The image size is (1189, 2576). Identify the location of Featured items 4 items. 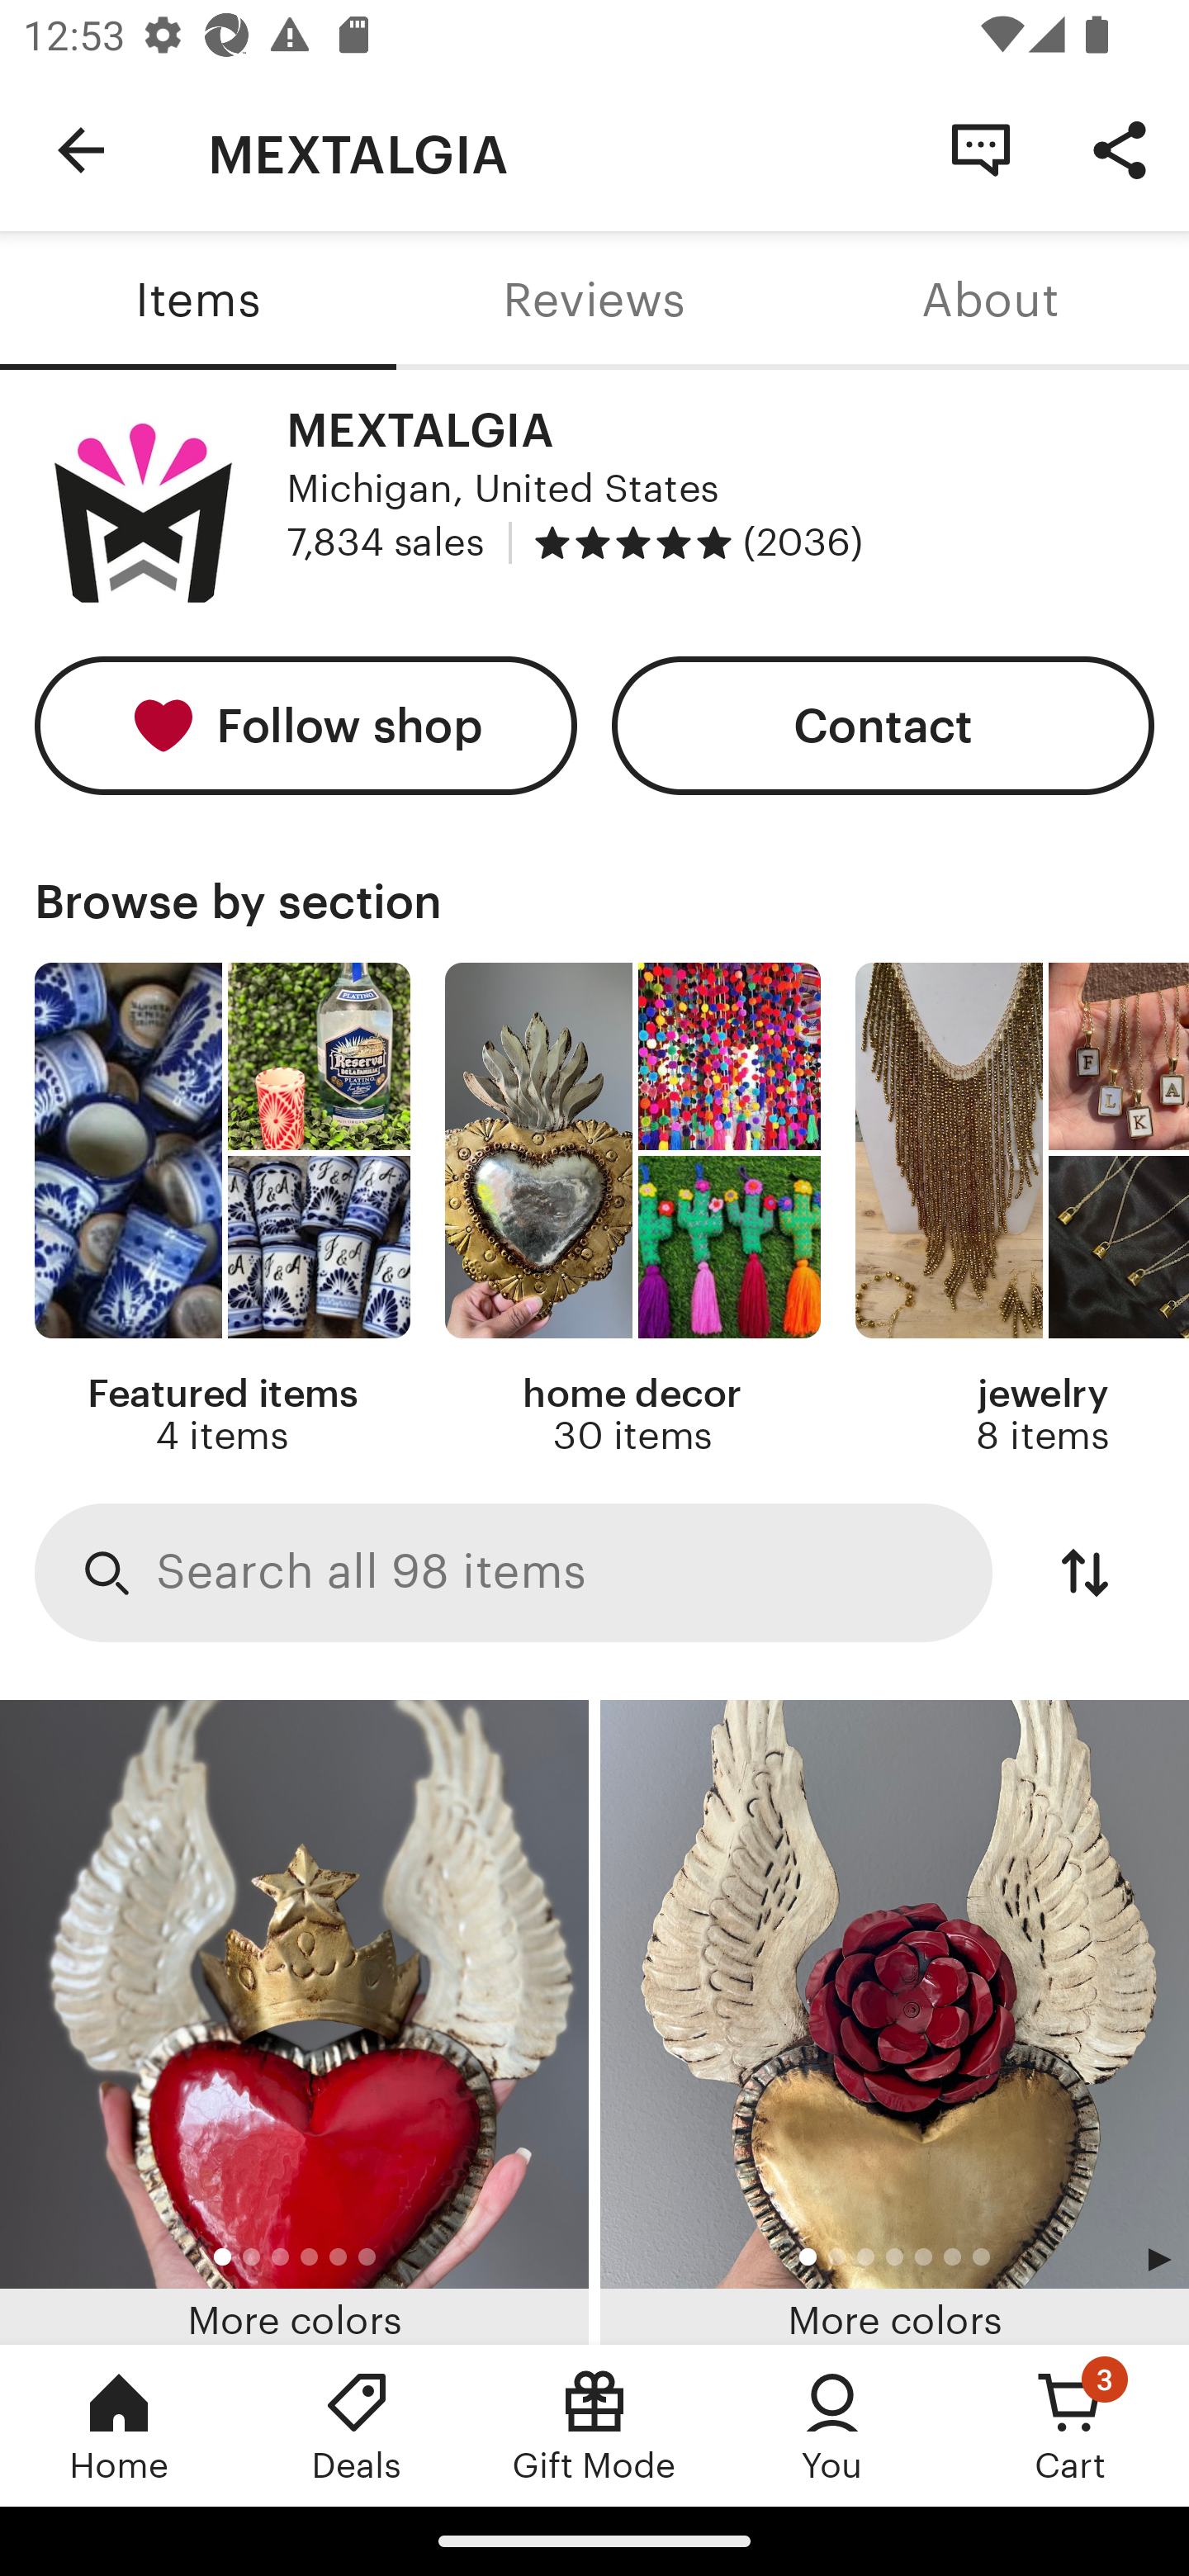
(221, 1210).